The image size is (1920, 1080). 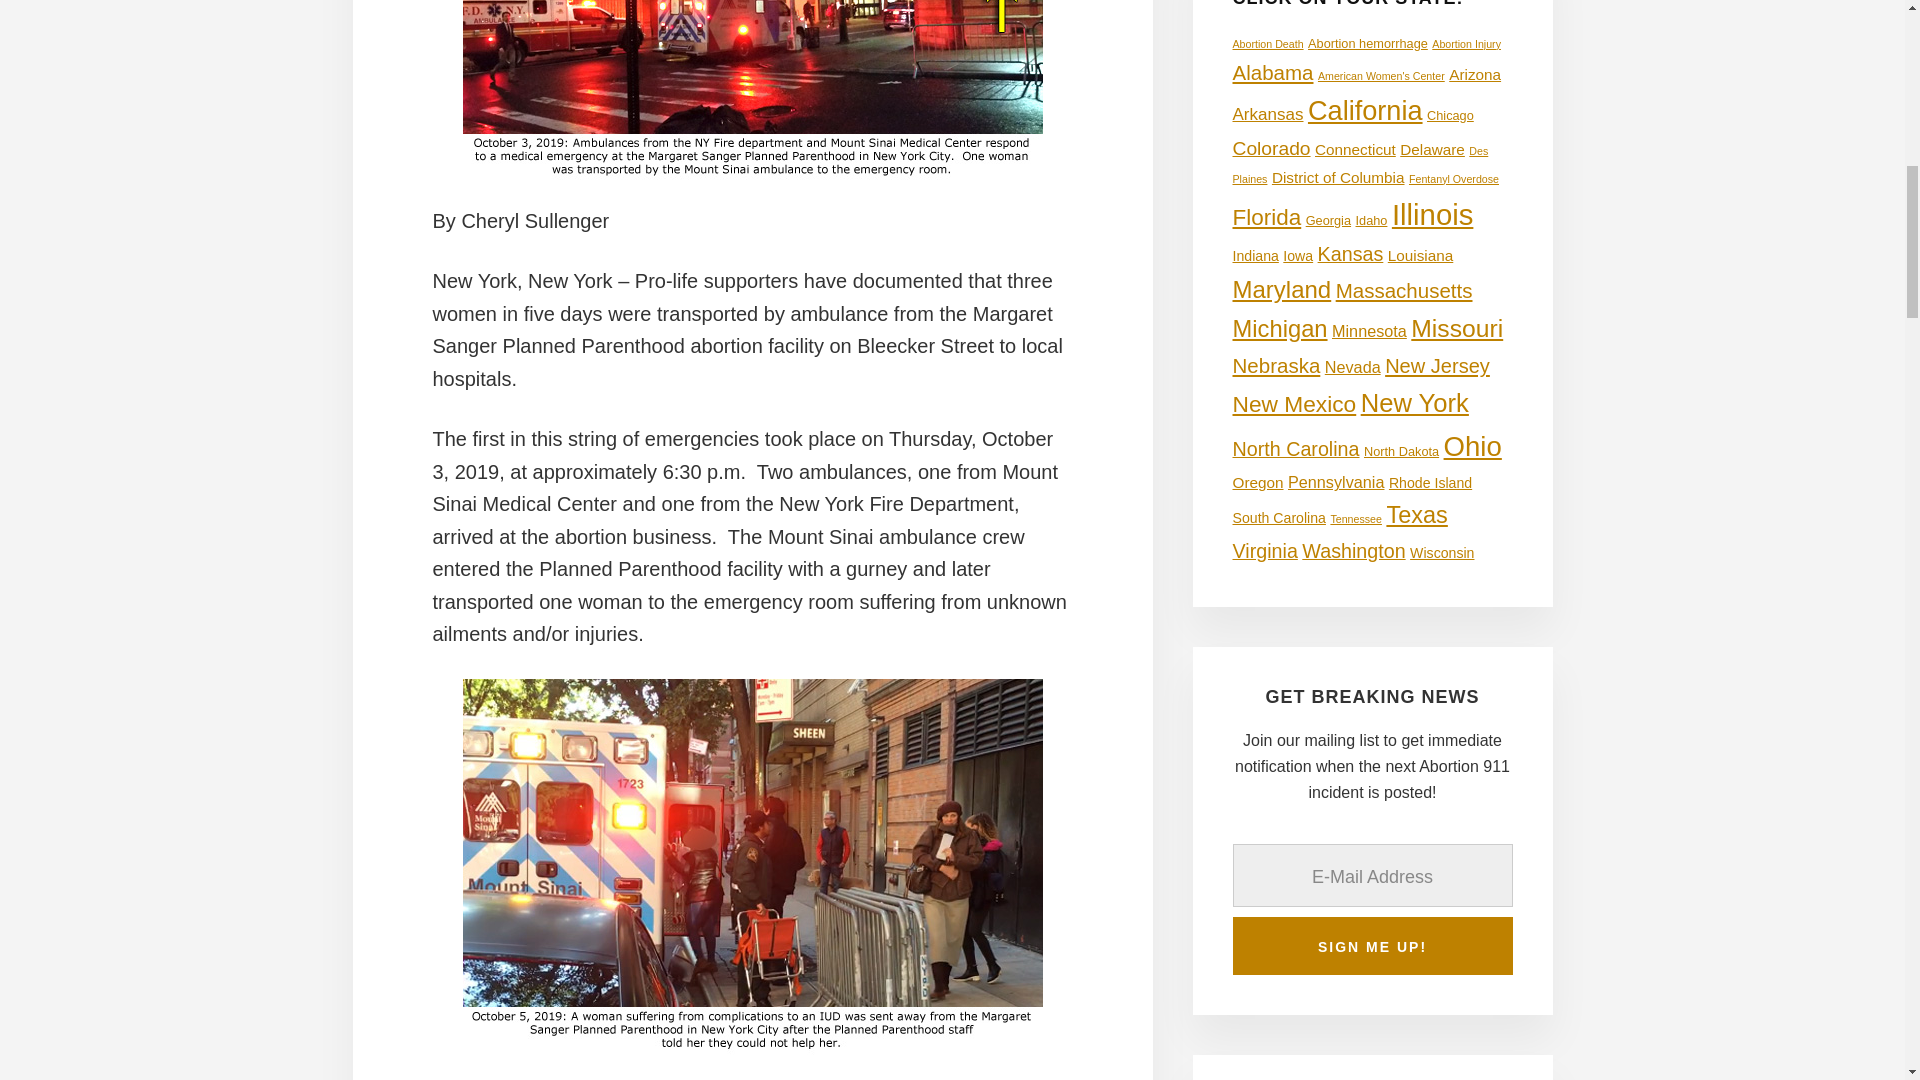 What do you see at coordinates (1268, 43) in the screenshot?
I see `Abortion Death` at bounding box center [1268, 43].